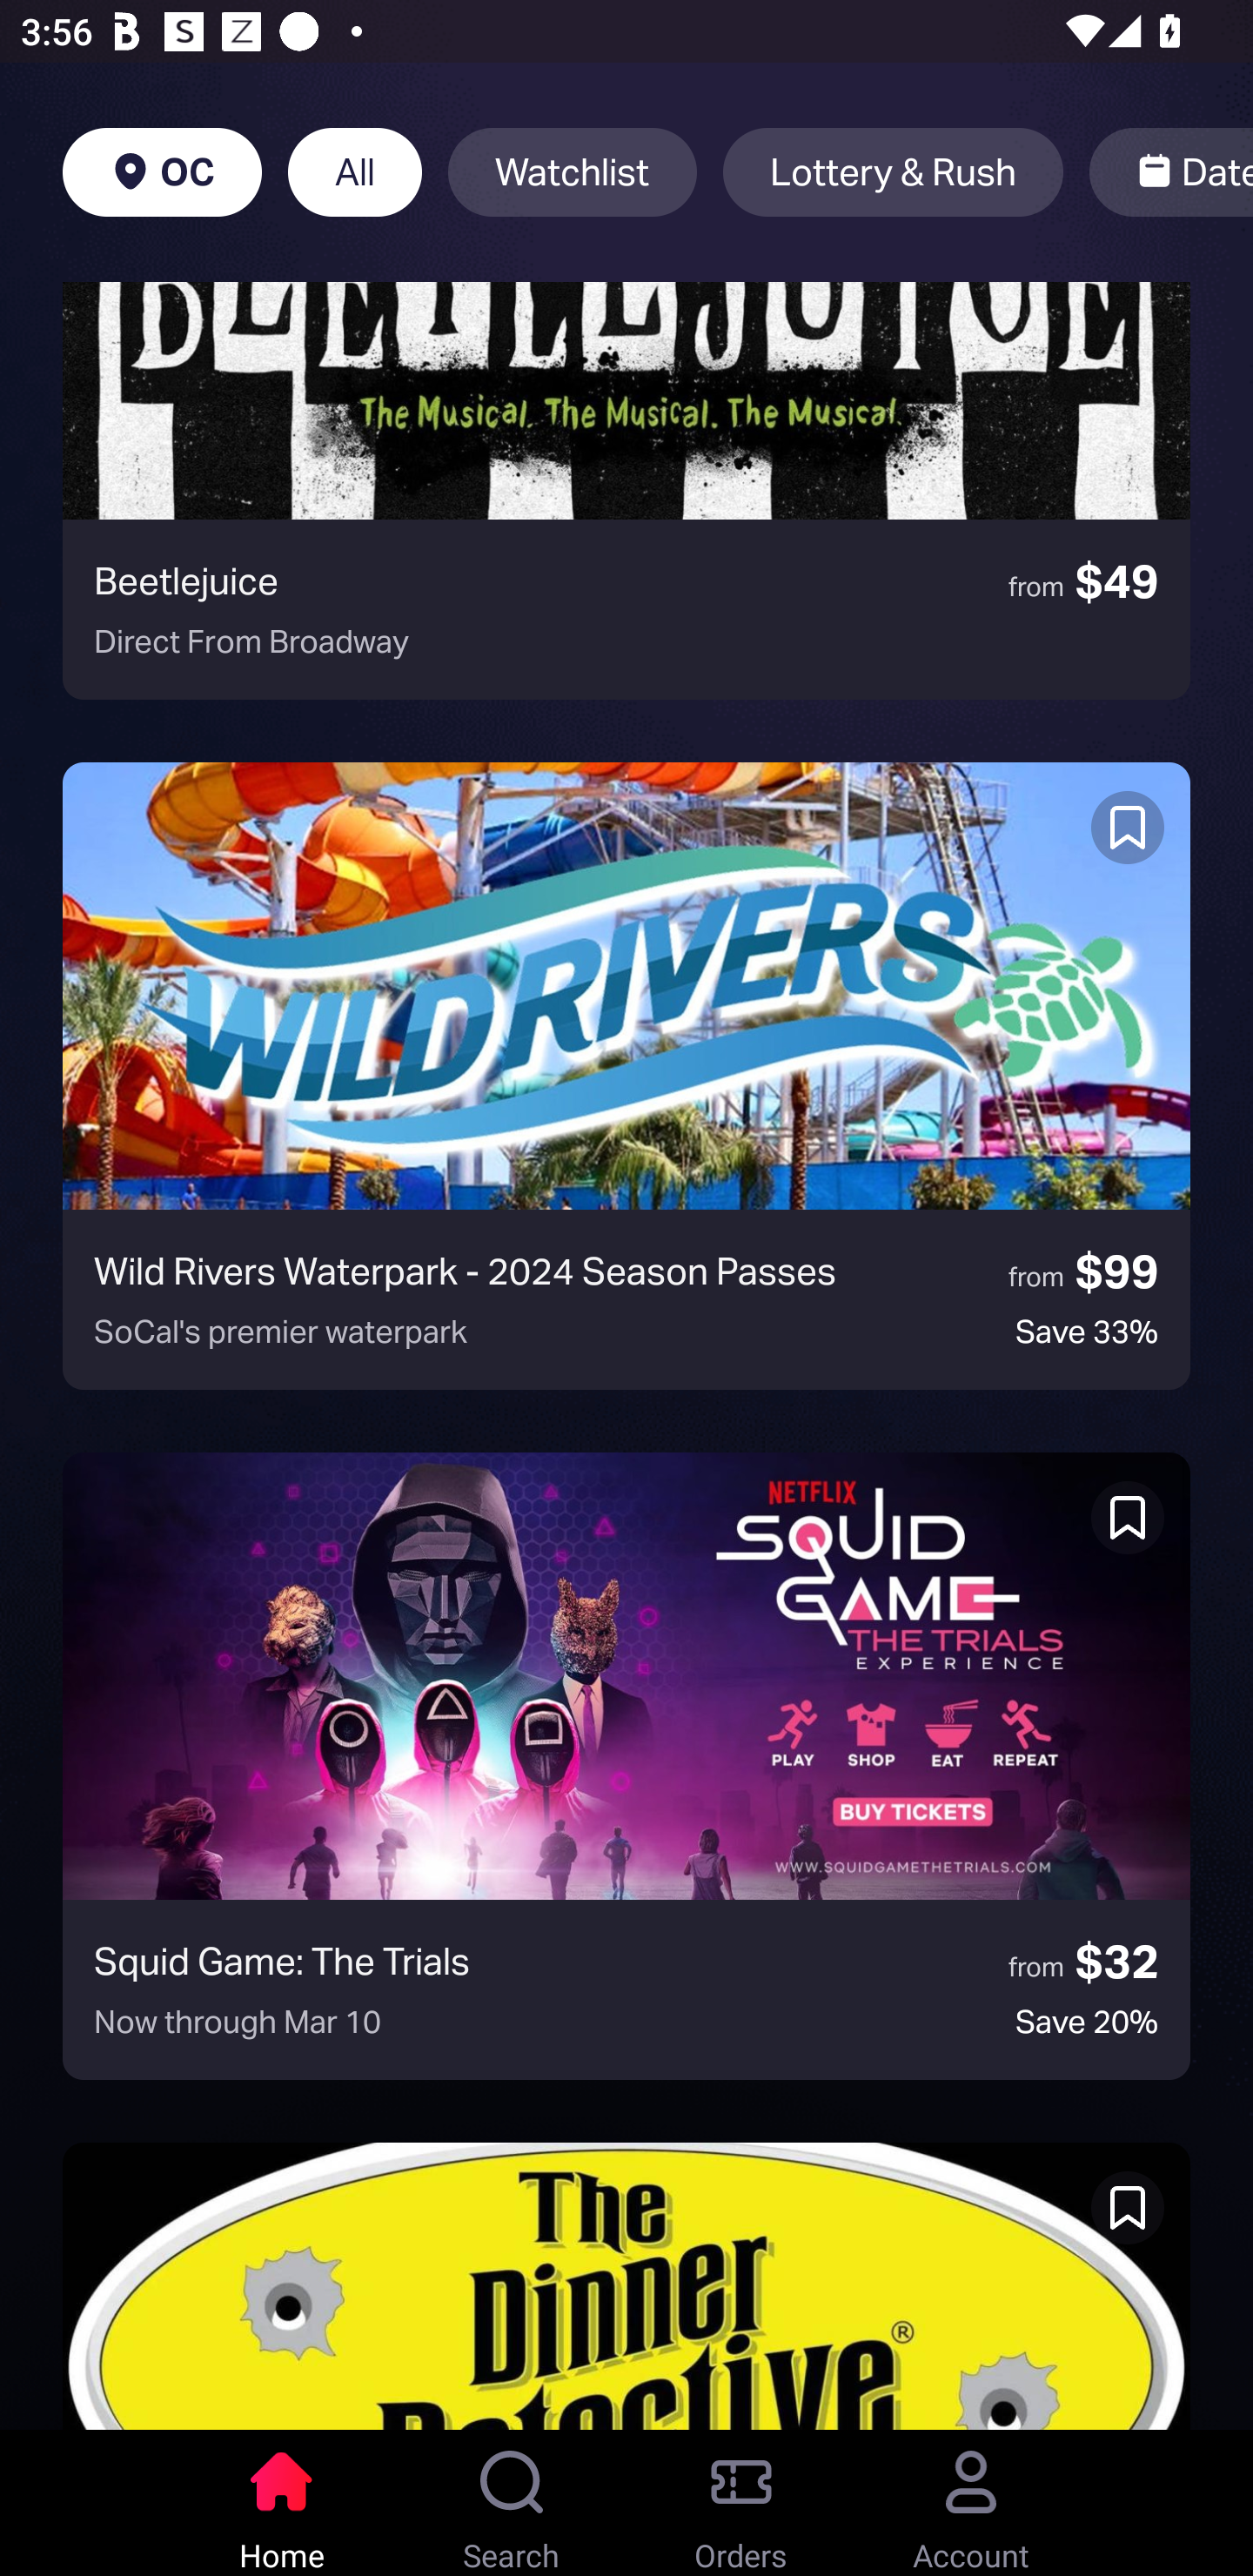 Image resolution: width=1253 pixels, height=2576 pixels. I want to click on Watchlist, so click(573, 172).